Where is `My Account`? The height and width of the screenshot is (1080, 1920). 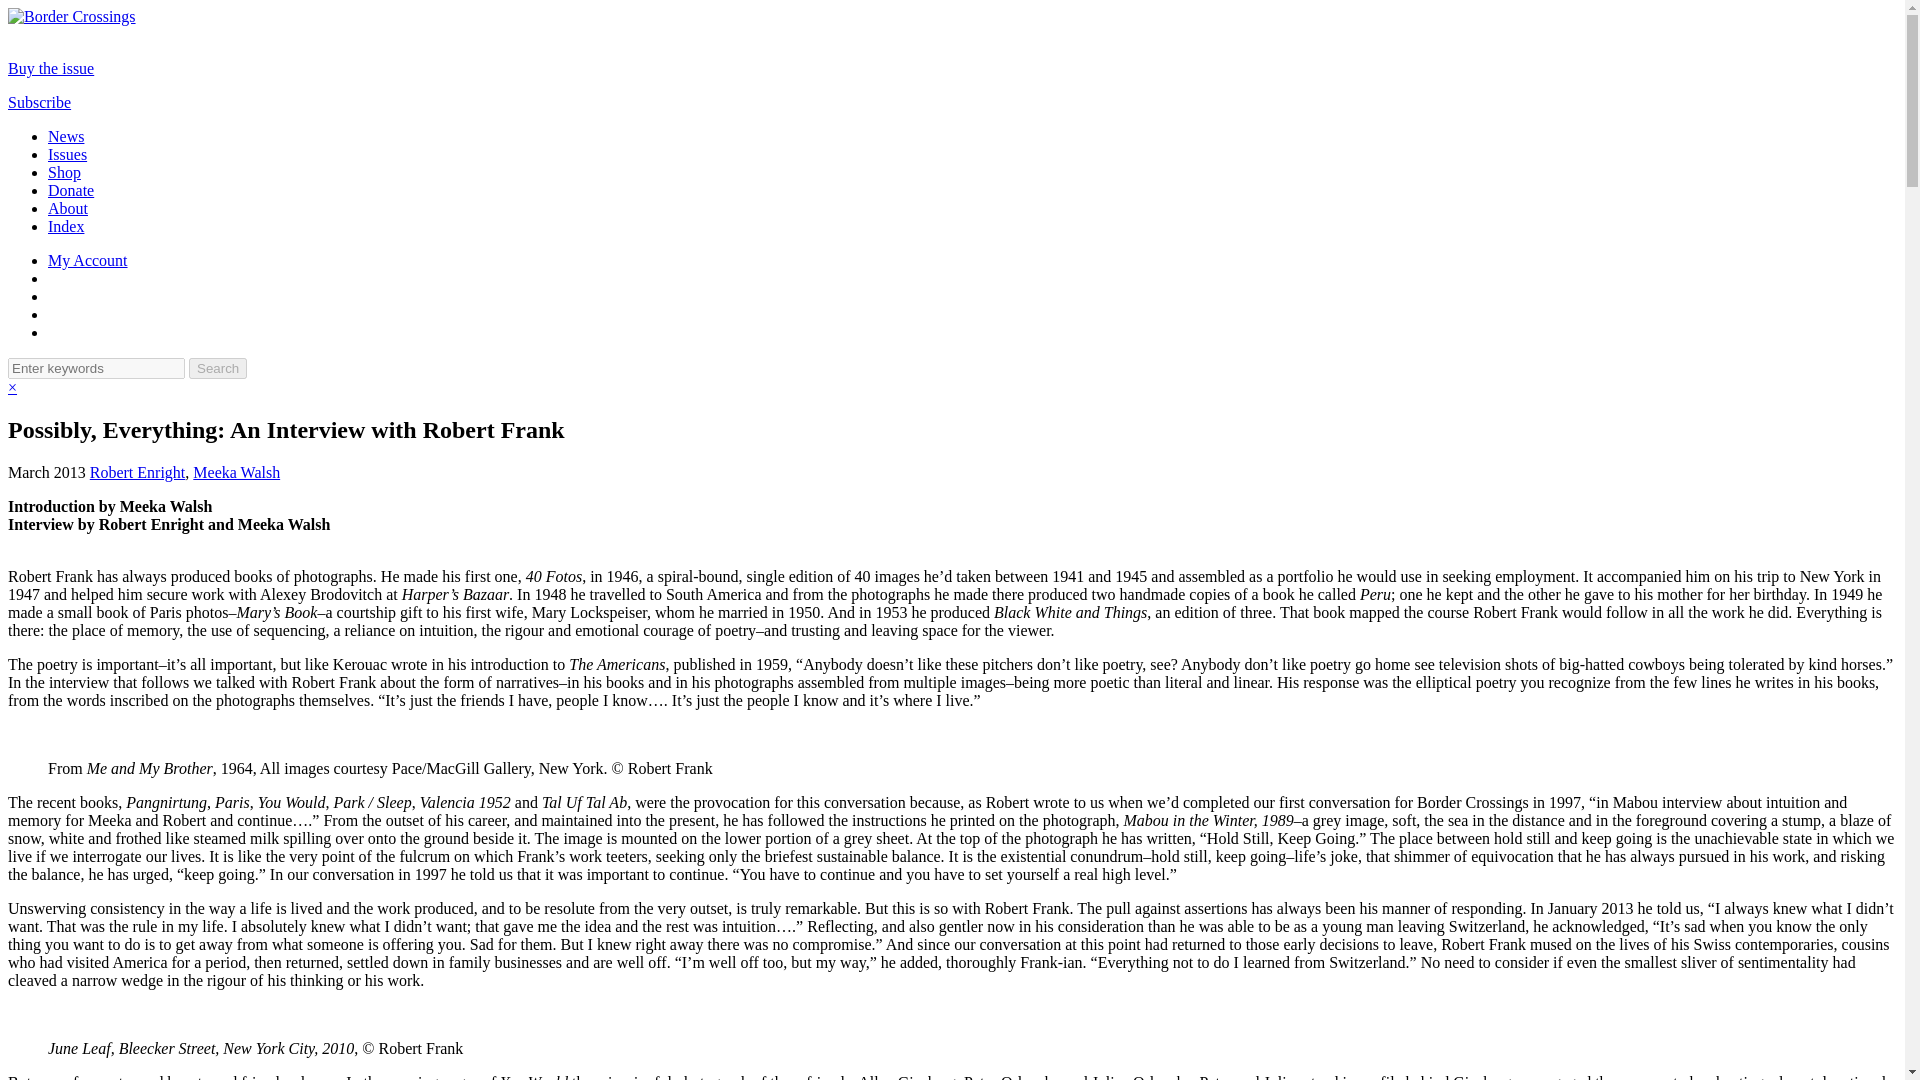
My Account is located at coordinates (88, 260).